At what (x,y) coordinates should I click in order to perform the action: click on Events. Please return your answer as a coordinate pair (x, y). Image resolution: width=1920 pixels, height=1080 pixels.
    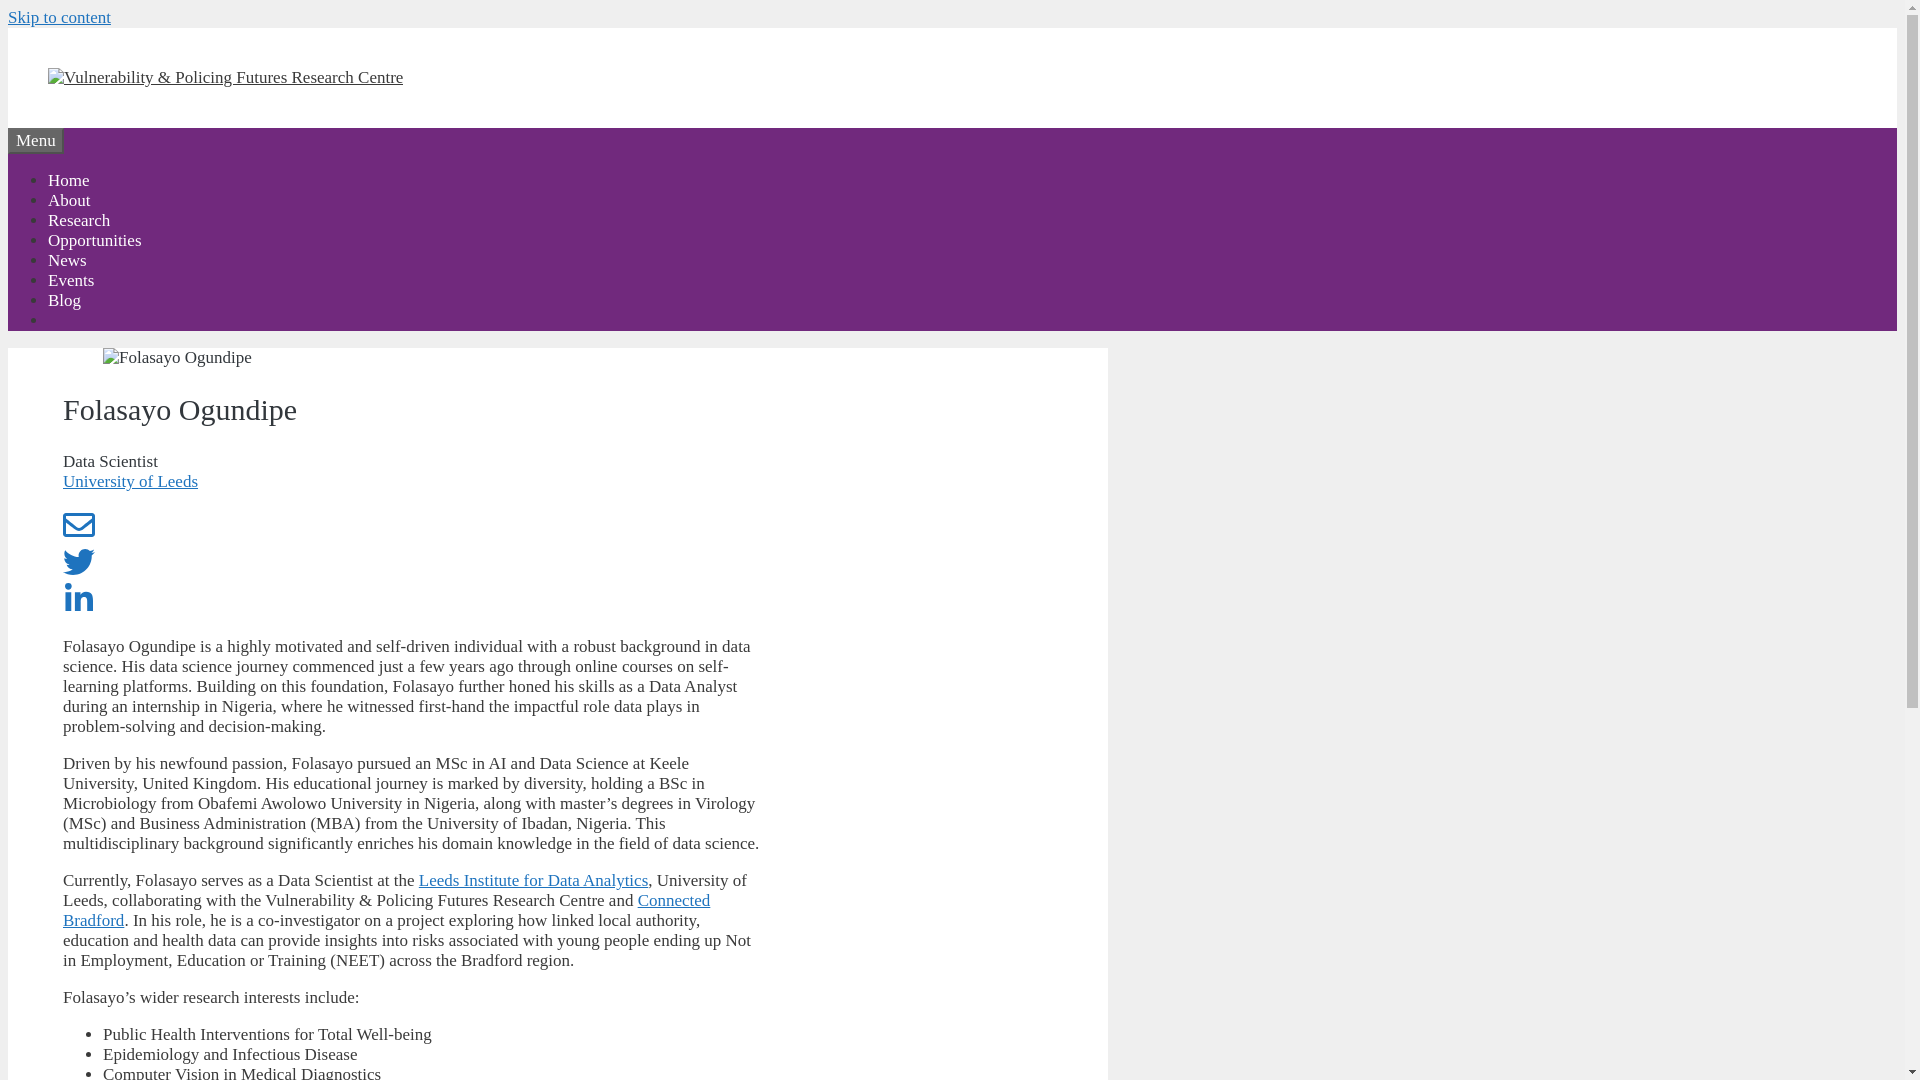
    Looking at the image, I should click on (71, 280).